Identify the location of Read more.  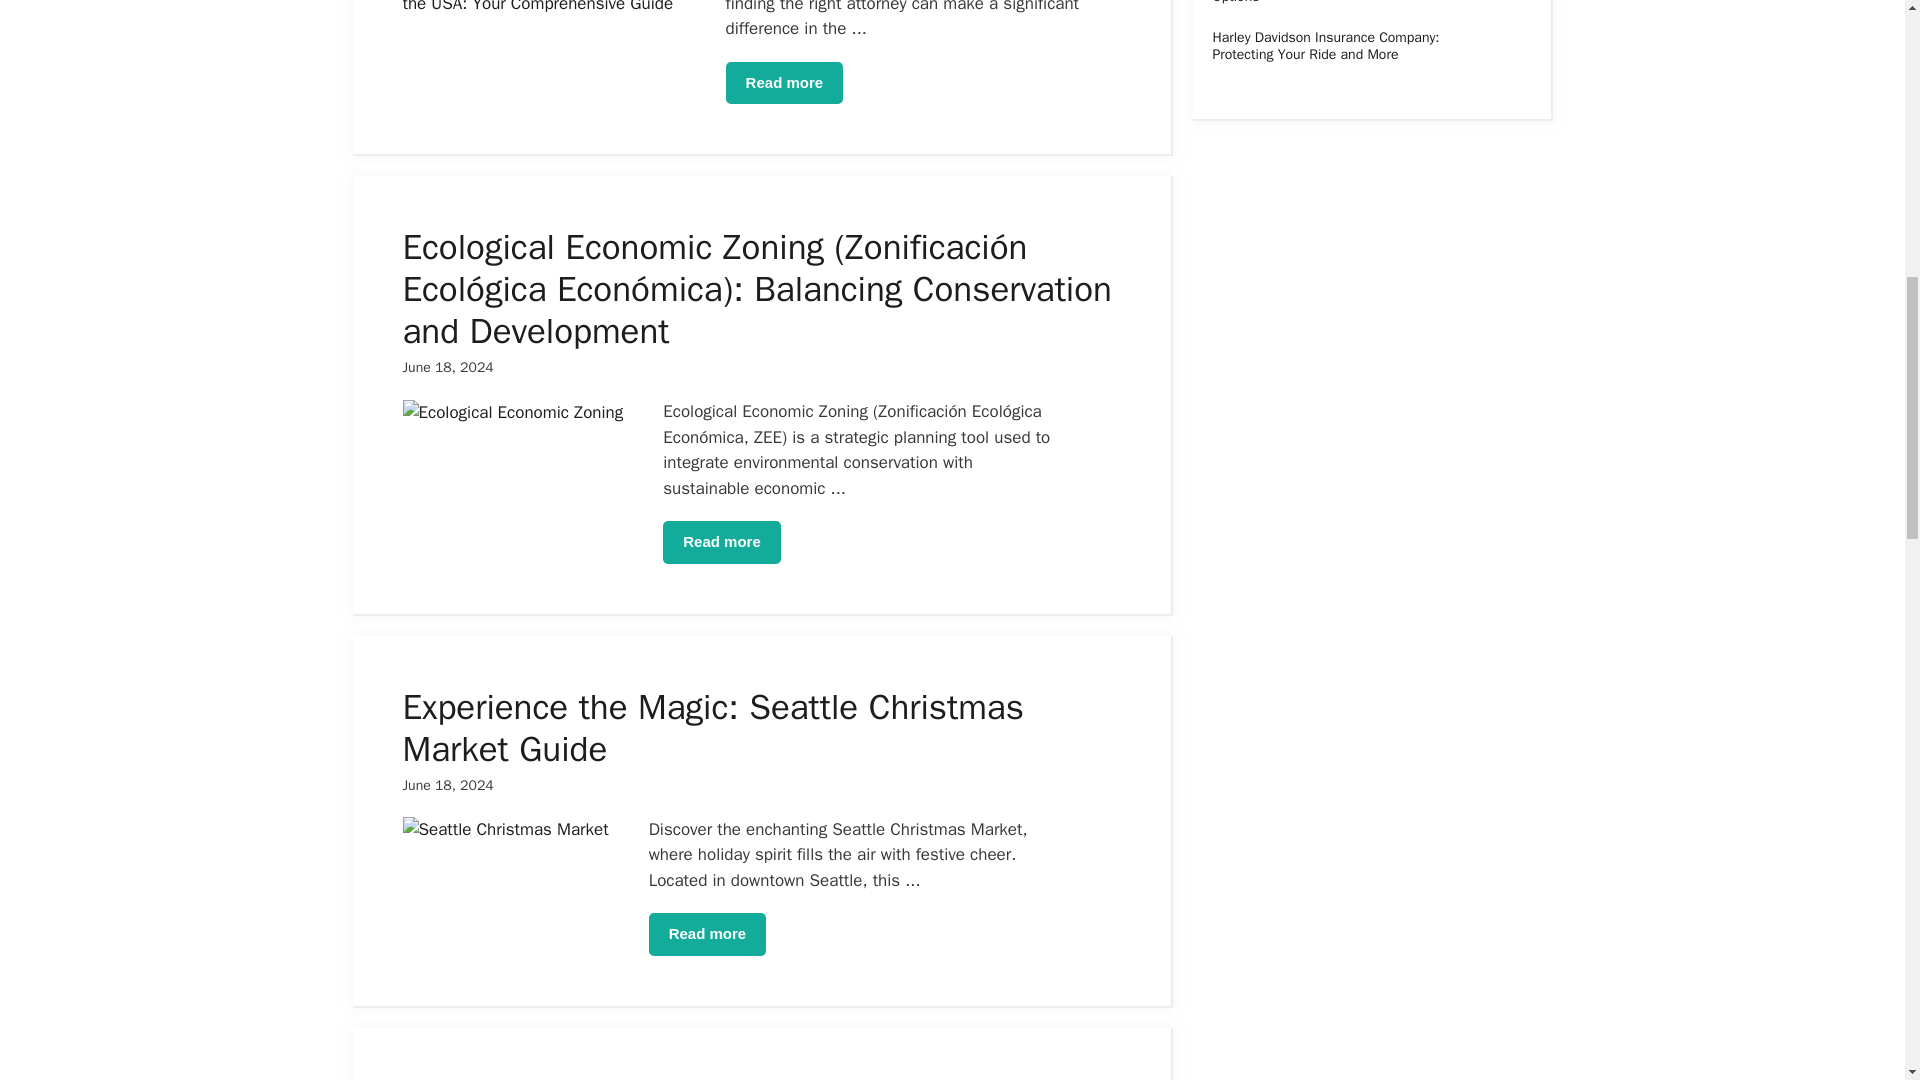
(784, 82).